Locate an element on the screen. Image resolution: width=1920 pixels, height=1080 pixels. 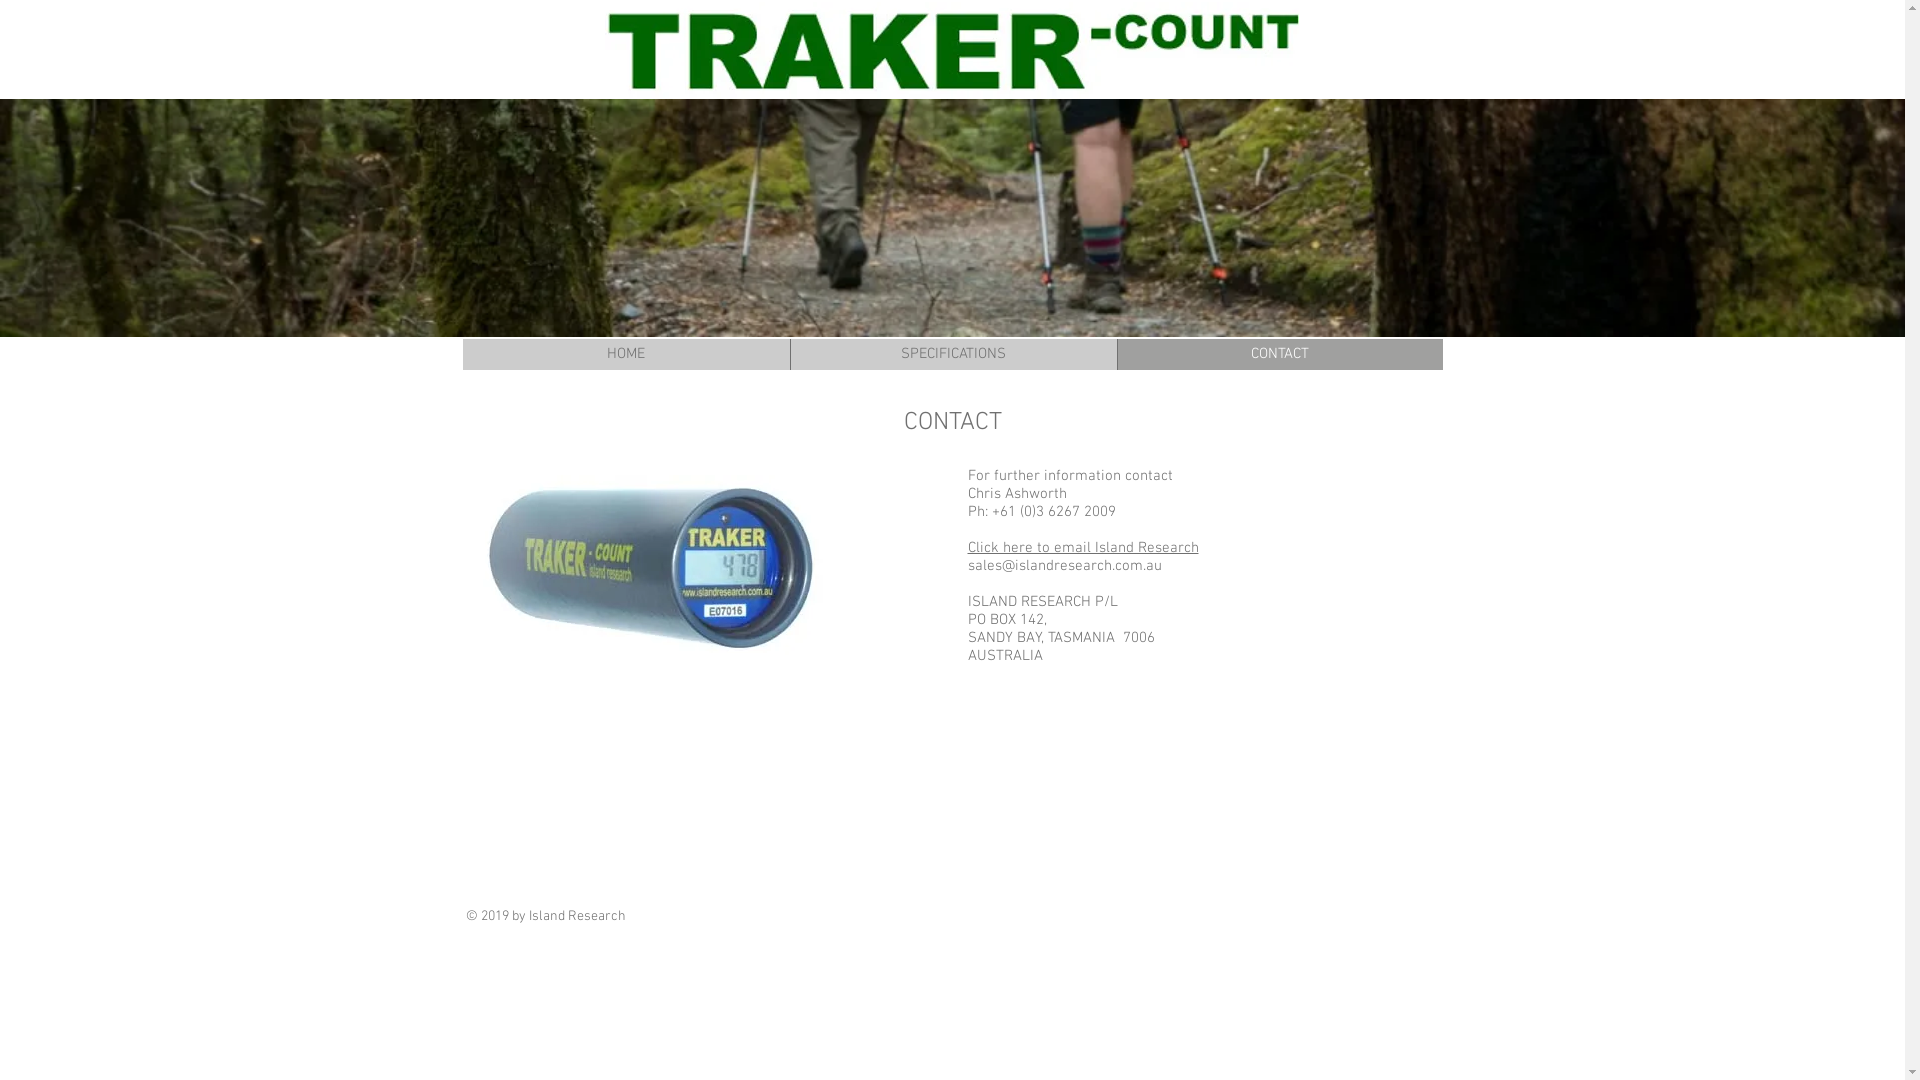
HOME is located at coordinates (626, 354).